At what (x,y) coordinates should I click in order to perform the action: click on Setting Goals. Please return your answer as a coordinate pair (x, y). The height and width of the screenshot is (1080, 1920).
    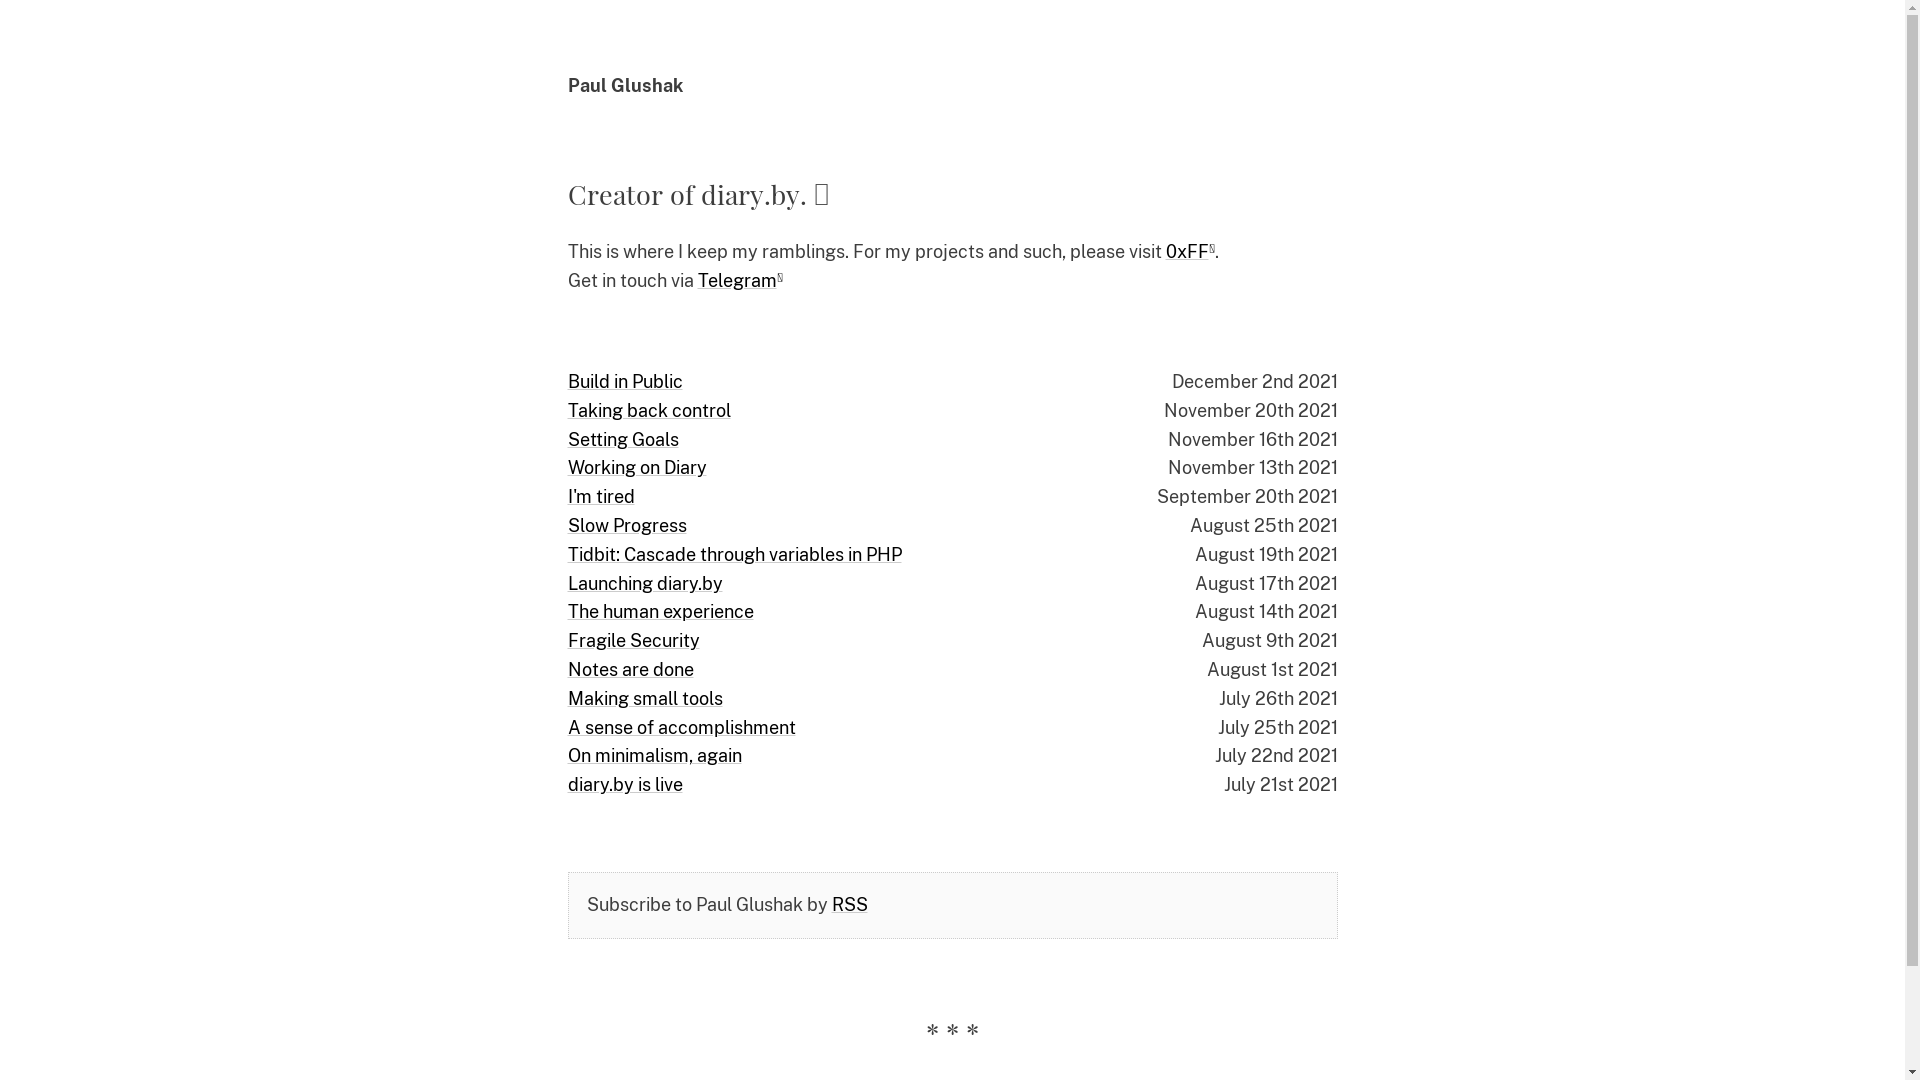
    Looking at the image, I should click on (624, 440).